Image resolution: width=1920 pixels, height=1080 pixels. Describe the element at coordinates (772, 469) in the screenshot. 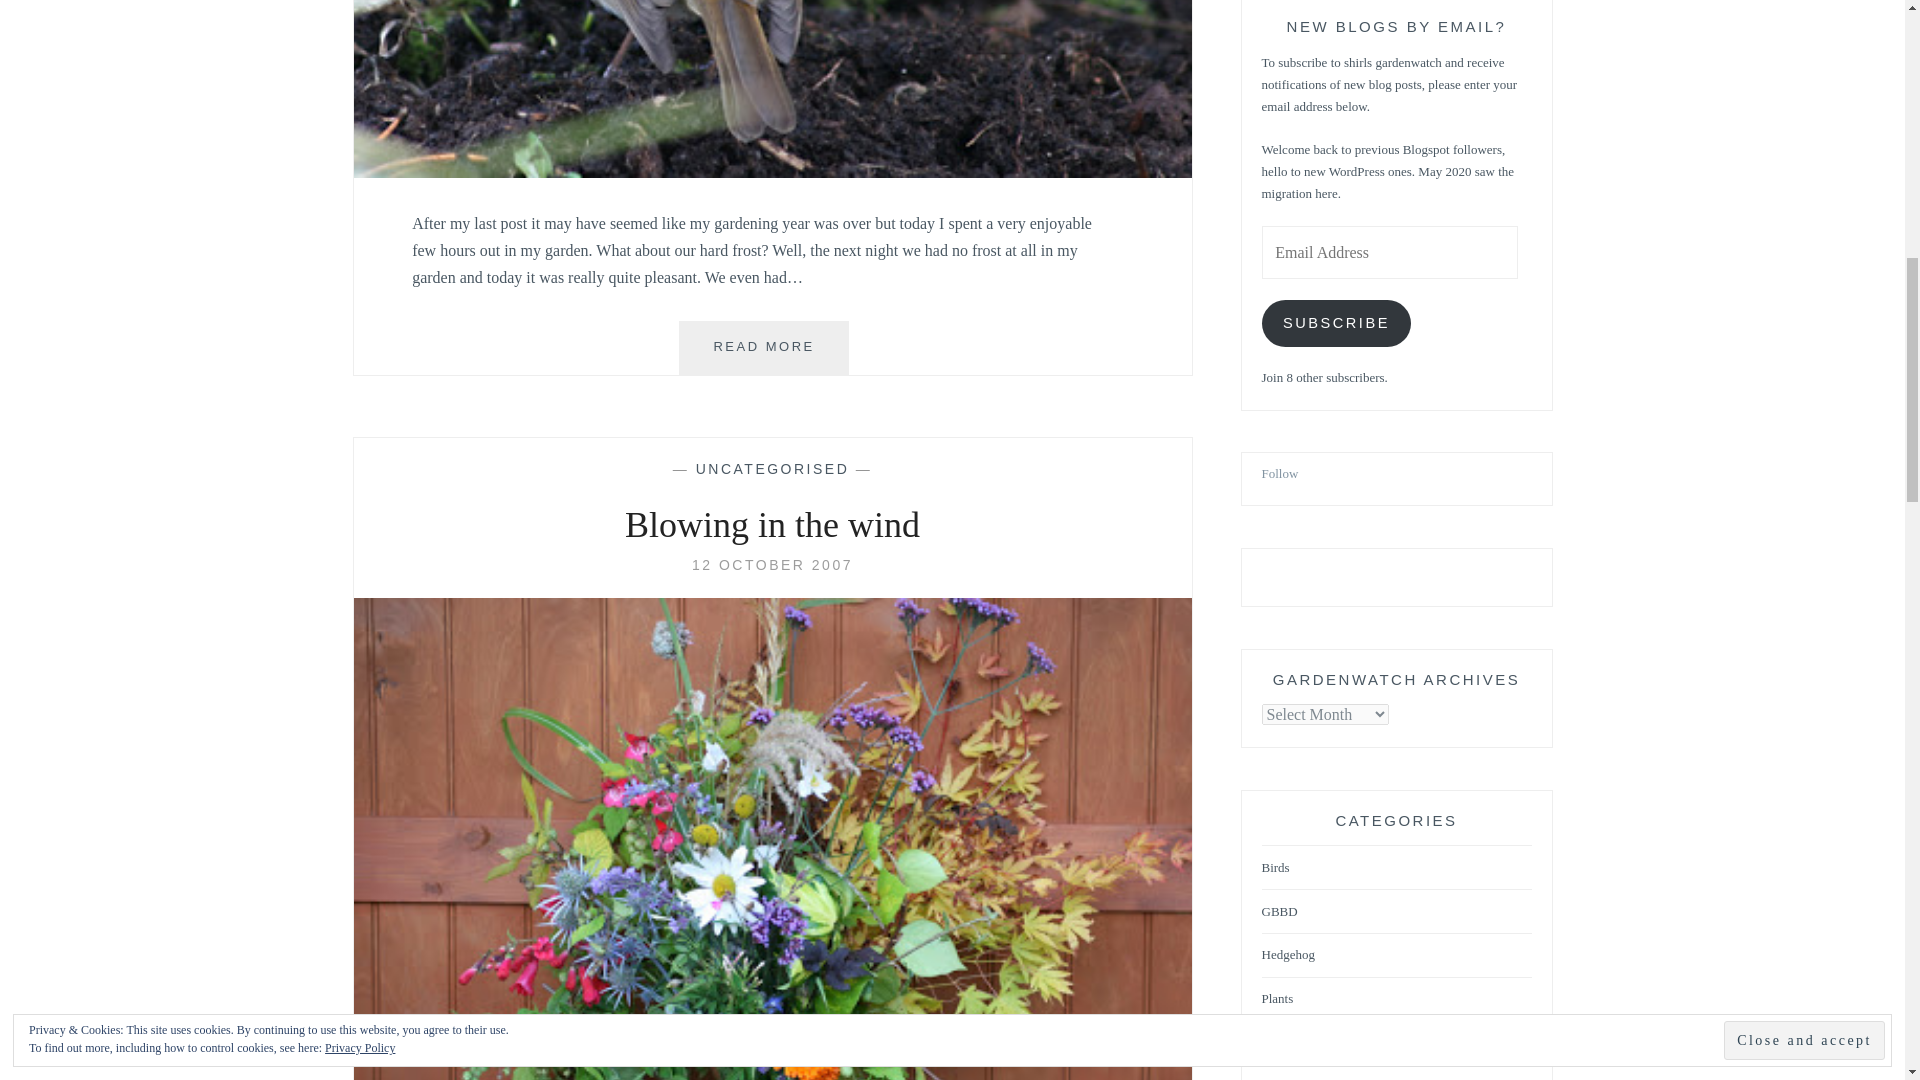

I see `UNCATEGORISED` at that location.